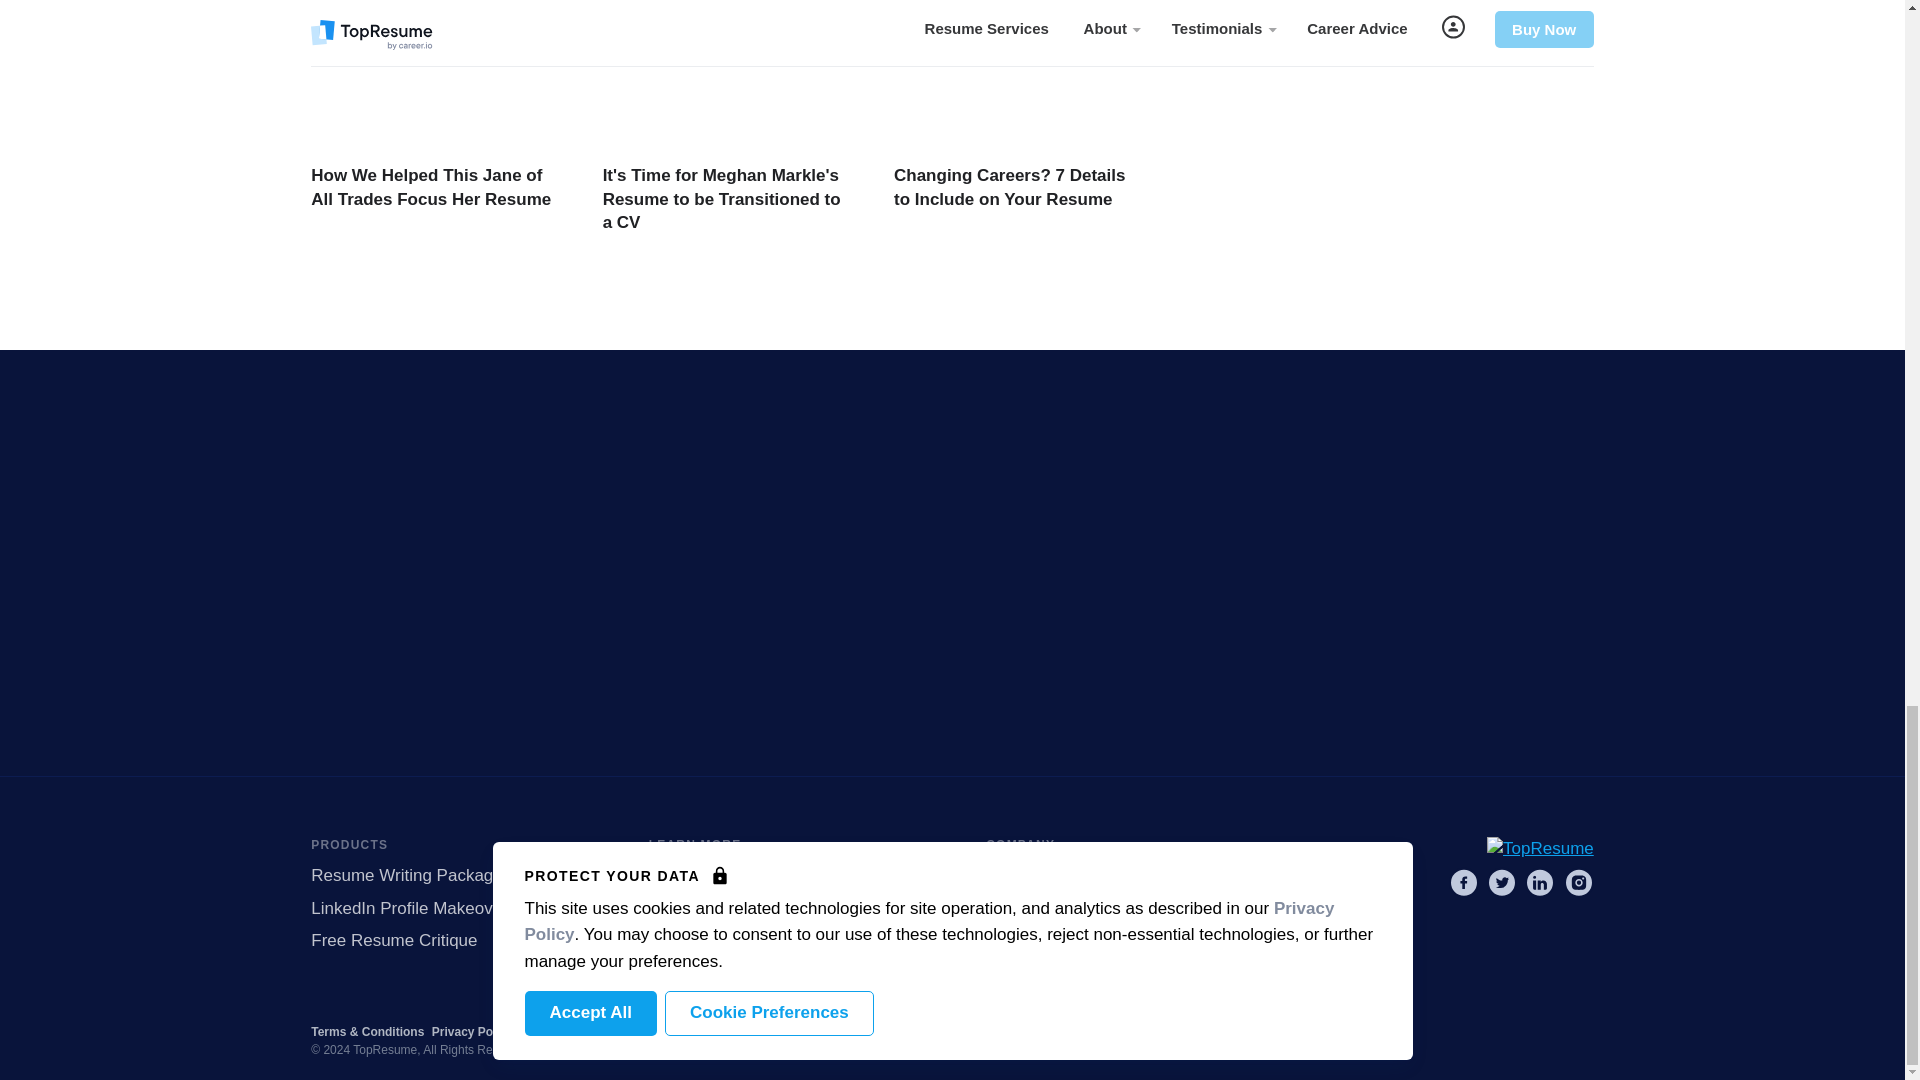 The image size is (1920, 1080). What do you see at coordinates (431, 188) in the screenshot?
I see `How We Helped This Jane of All Trades Focus Her Resume` at bounding box center [431, 188].